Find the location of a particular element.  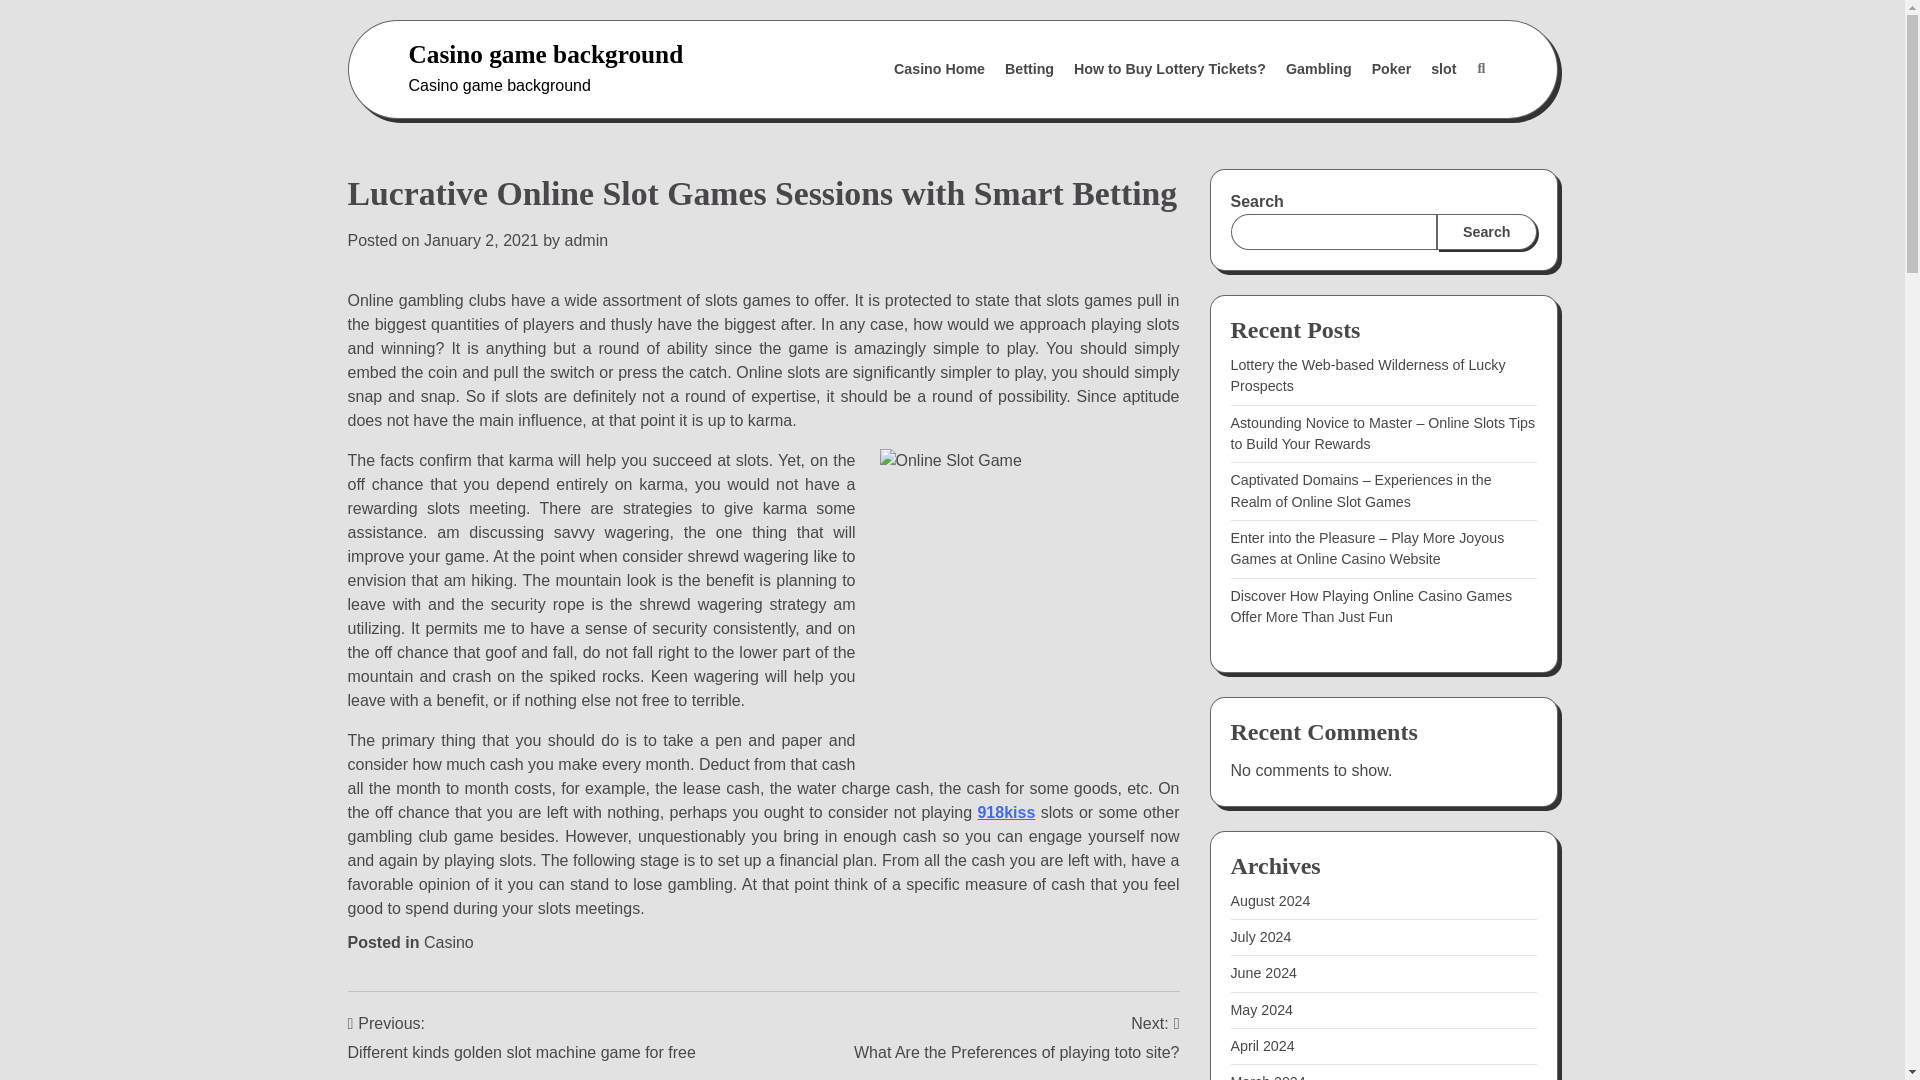

Casino Home is located at coordinates (938, 68).